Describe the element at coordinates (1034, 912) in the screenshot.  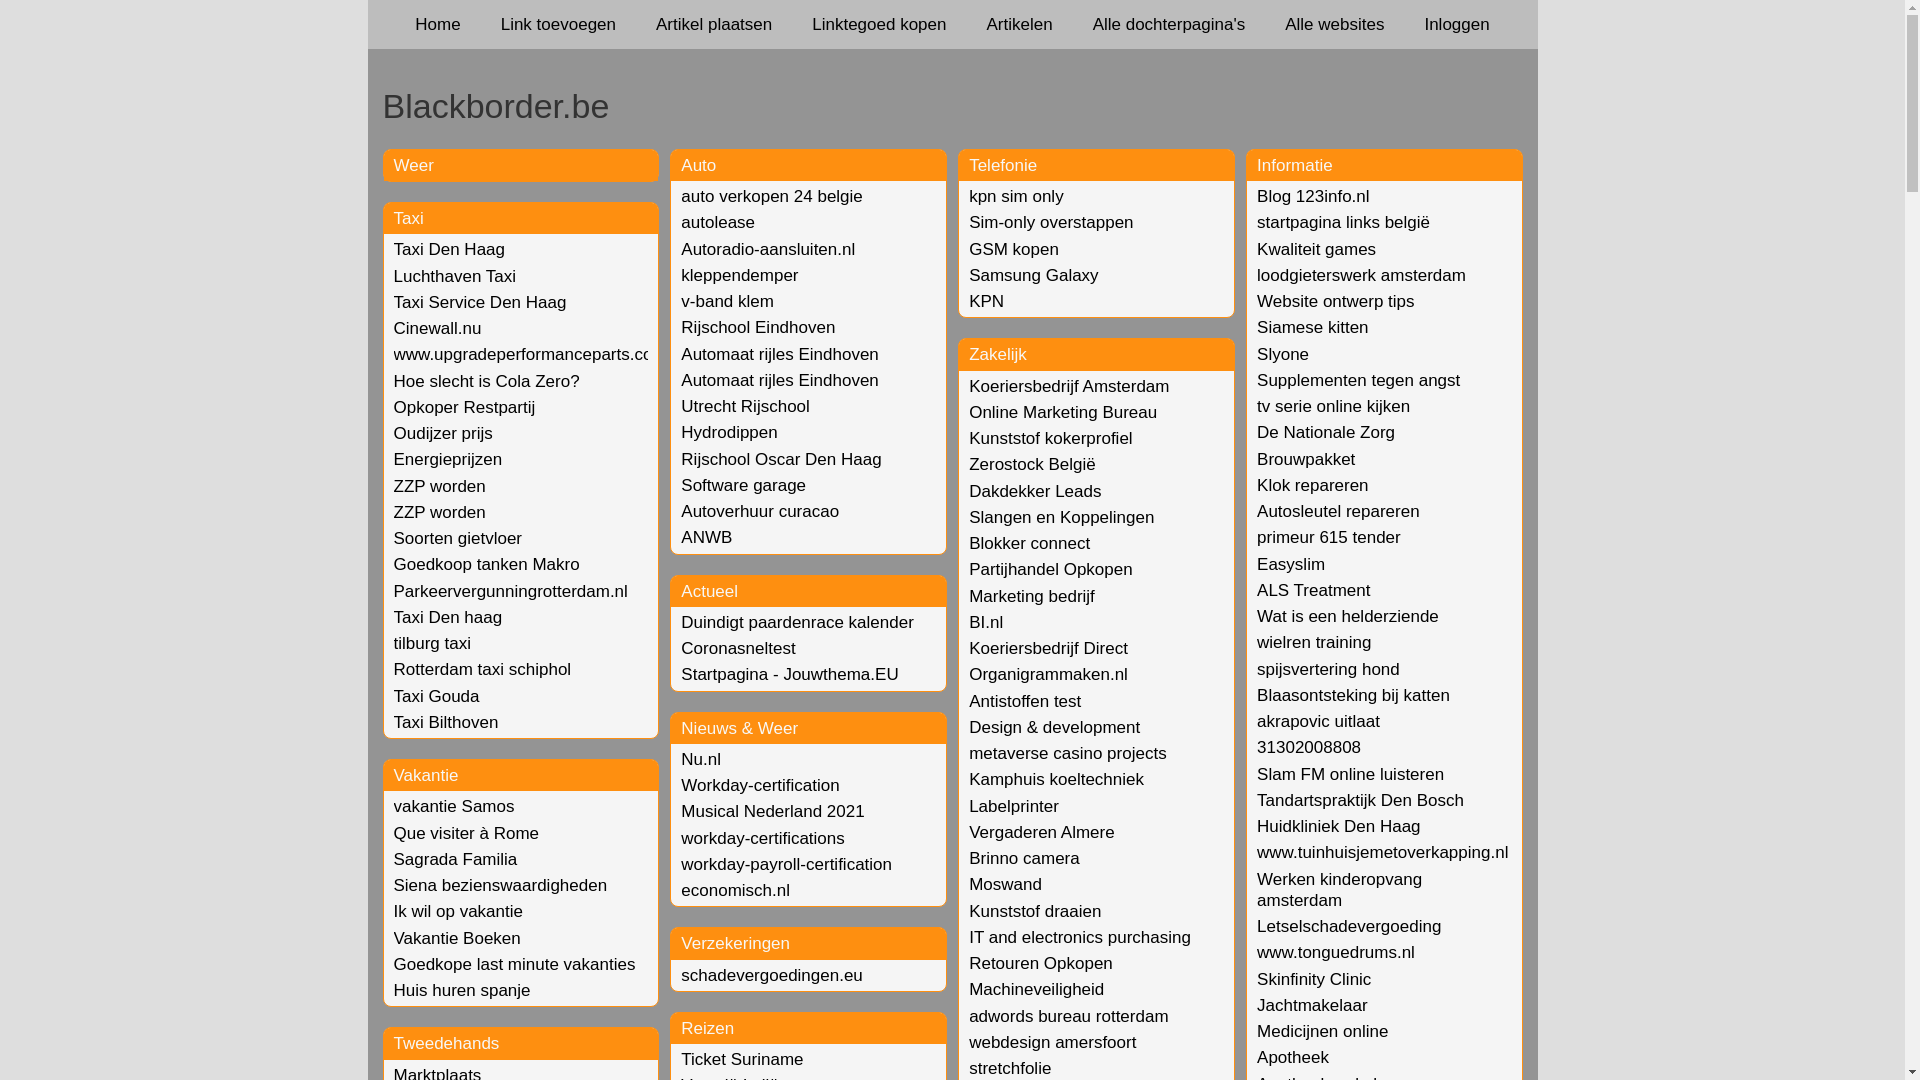
I see `Kunststof draaien` at that location.